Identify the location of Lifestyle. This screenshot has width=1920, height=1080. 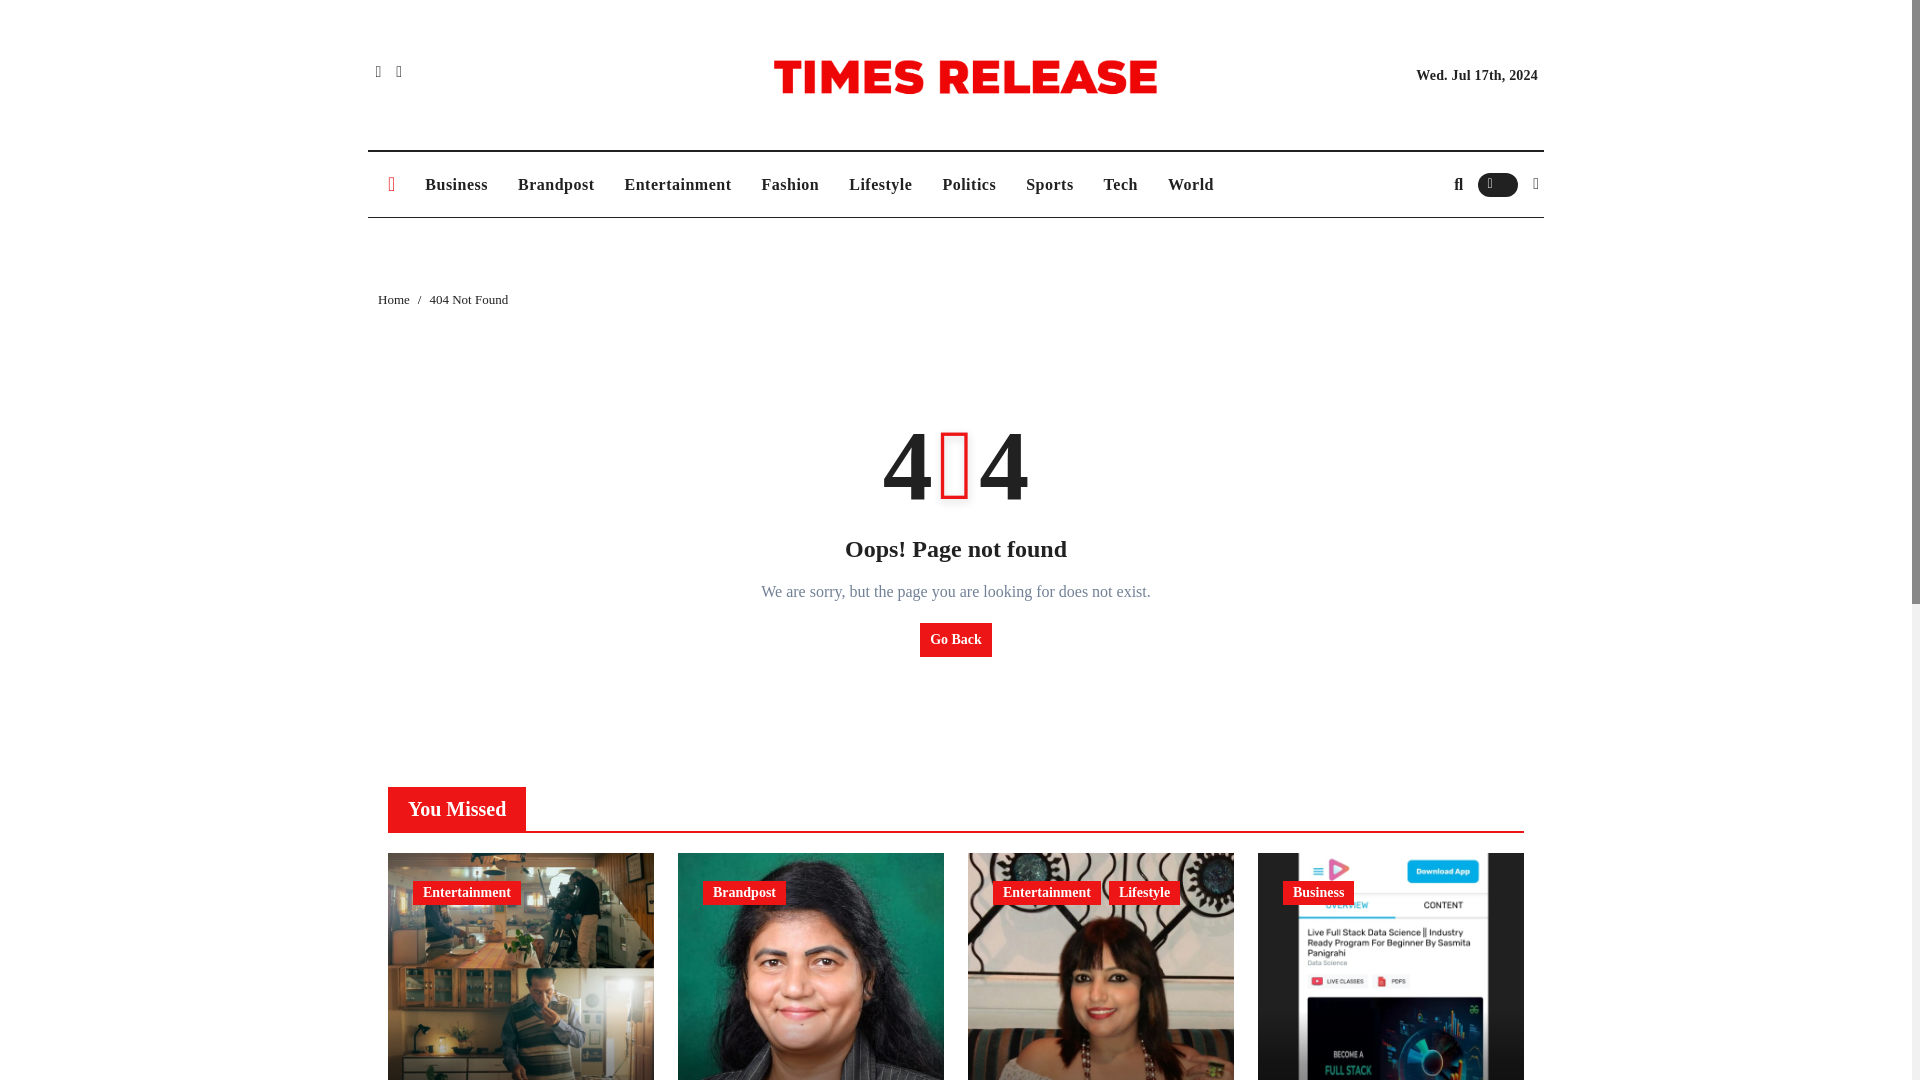
(880, 184).